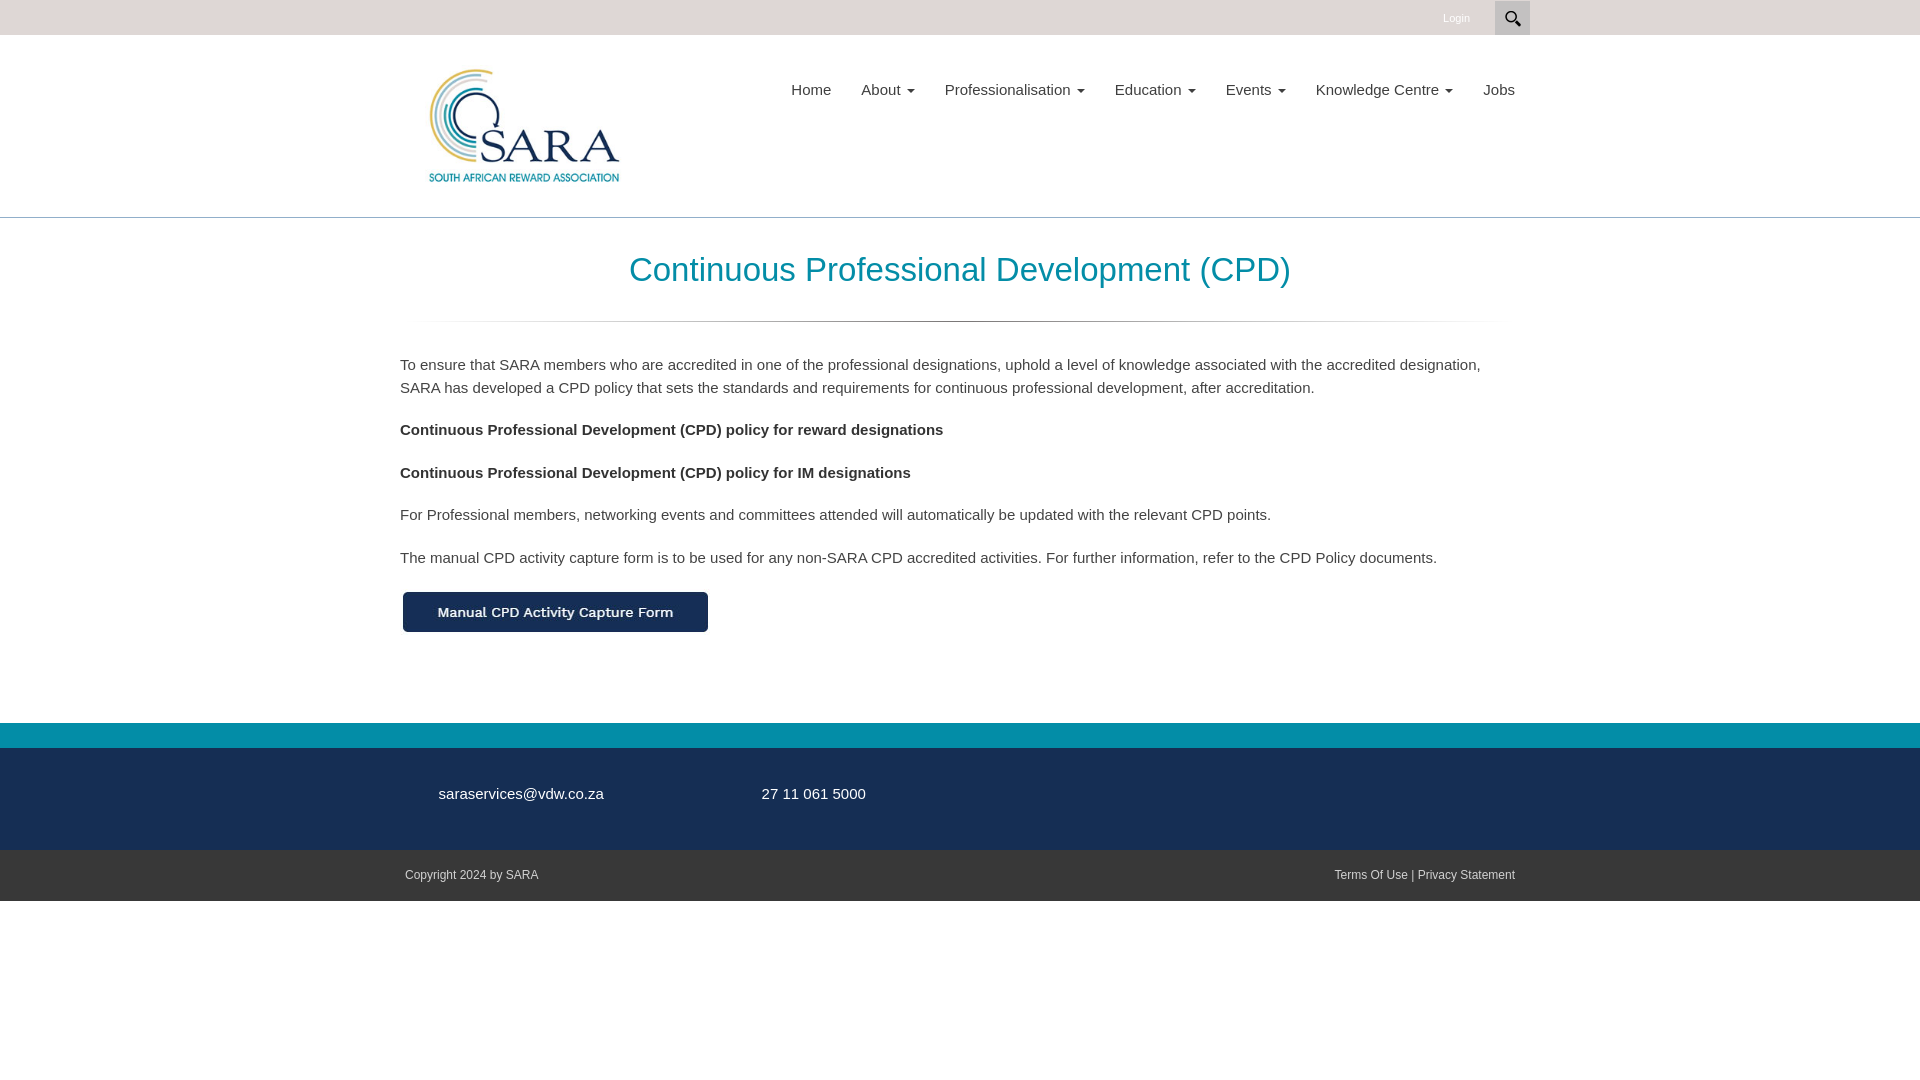  Describe the element at coordinates (1156, 89) in the screenshot. I see `Education` at that location.